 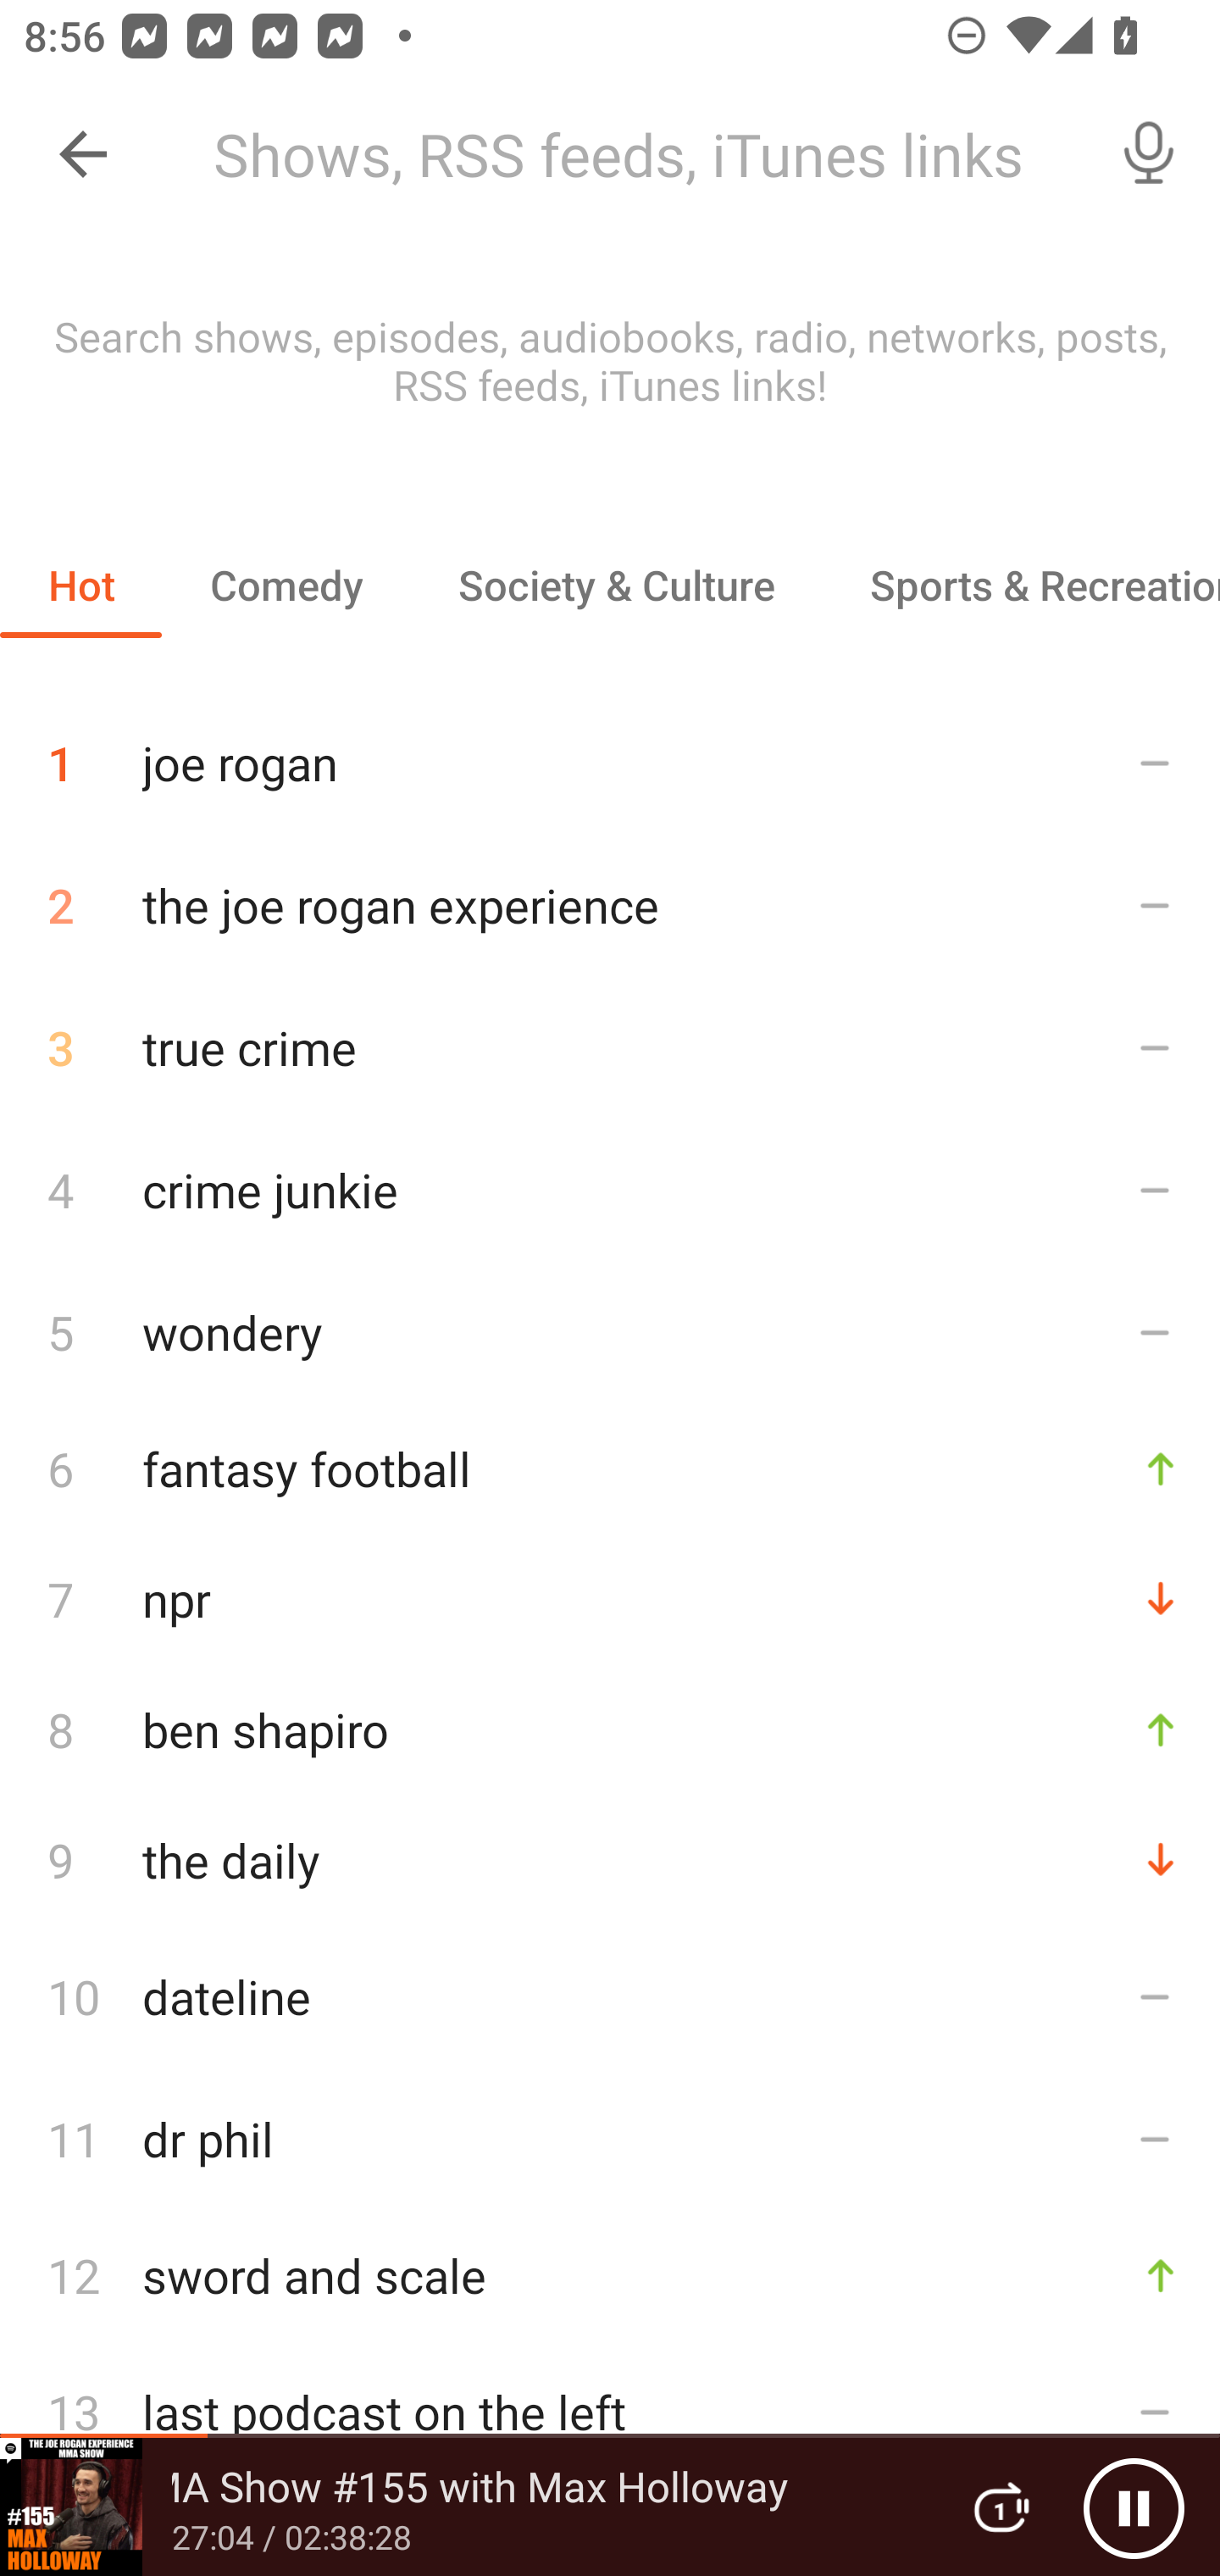 What do you see at coordinates (610, 1598) in the screenshot?
I see `7 npr` at bounding box center [610, 1598].